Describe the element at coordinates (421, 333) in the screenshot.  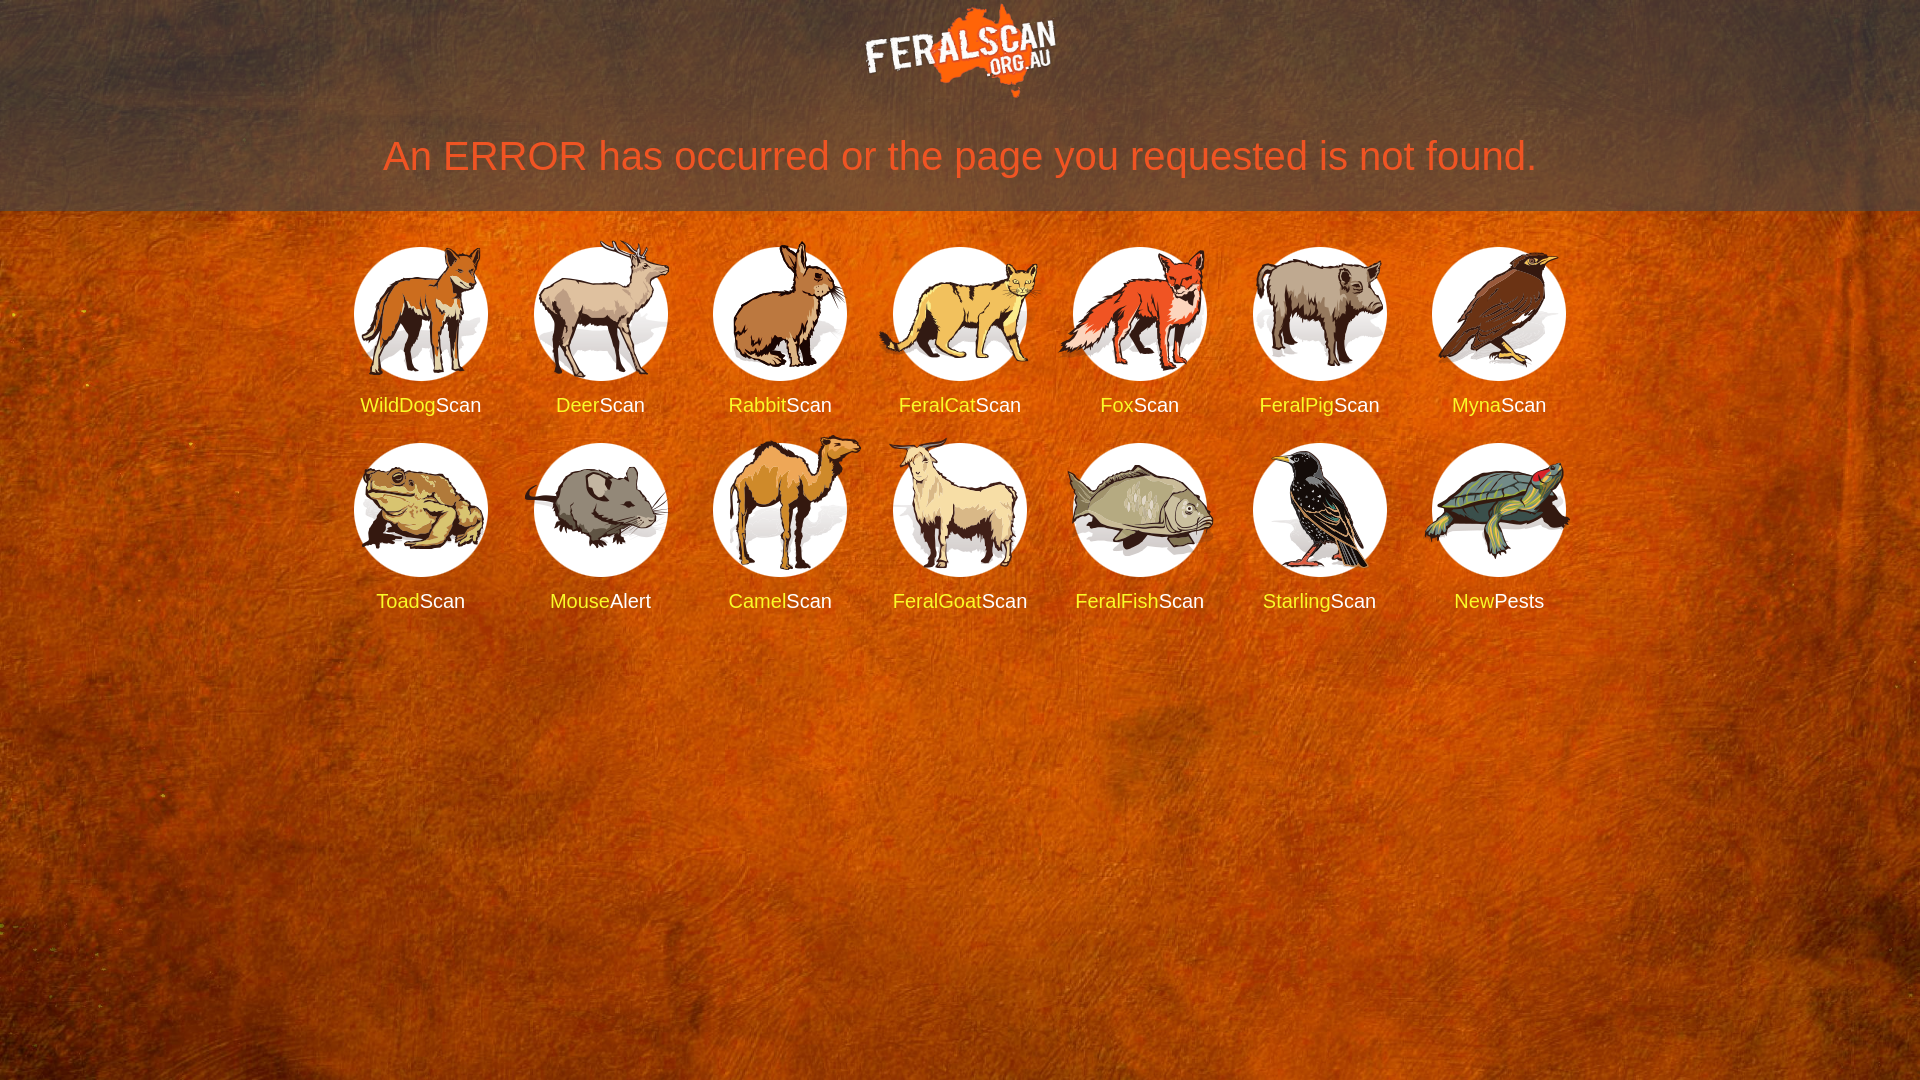
I see `WildDogScan` at that location.